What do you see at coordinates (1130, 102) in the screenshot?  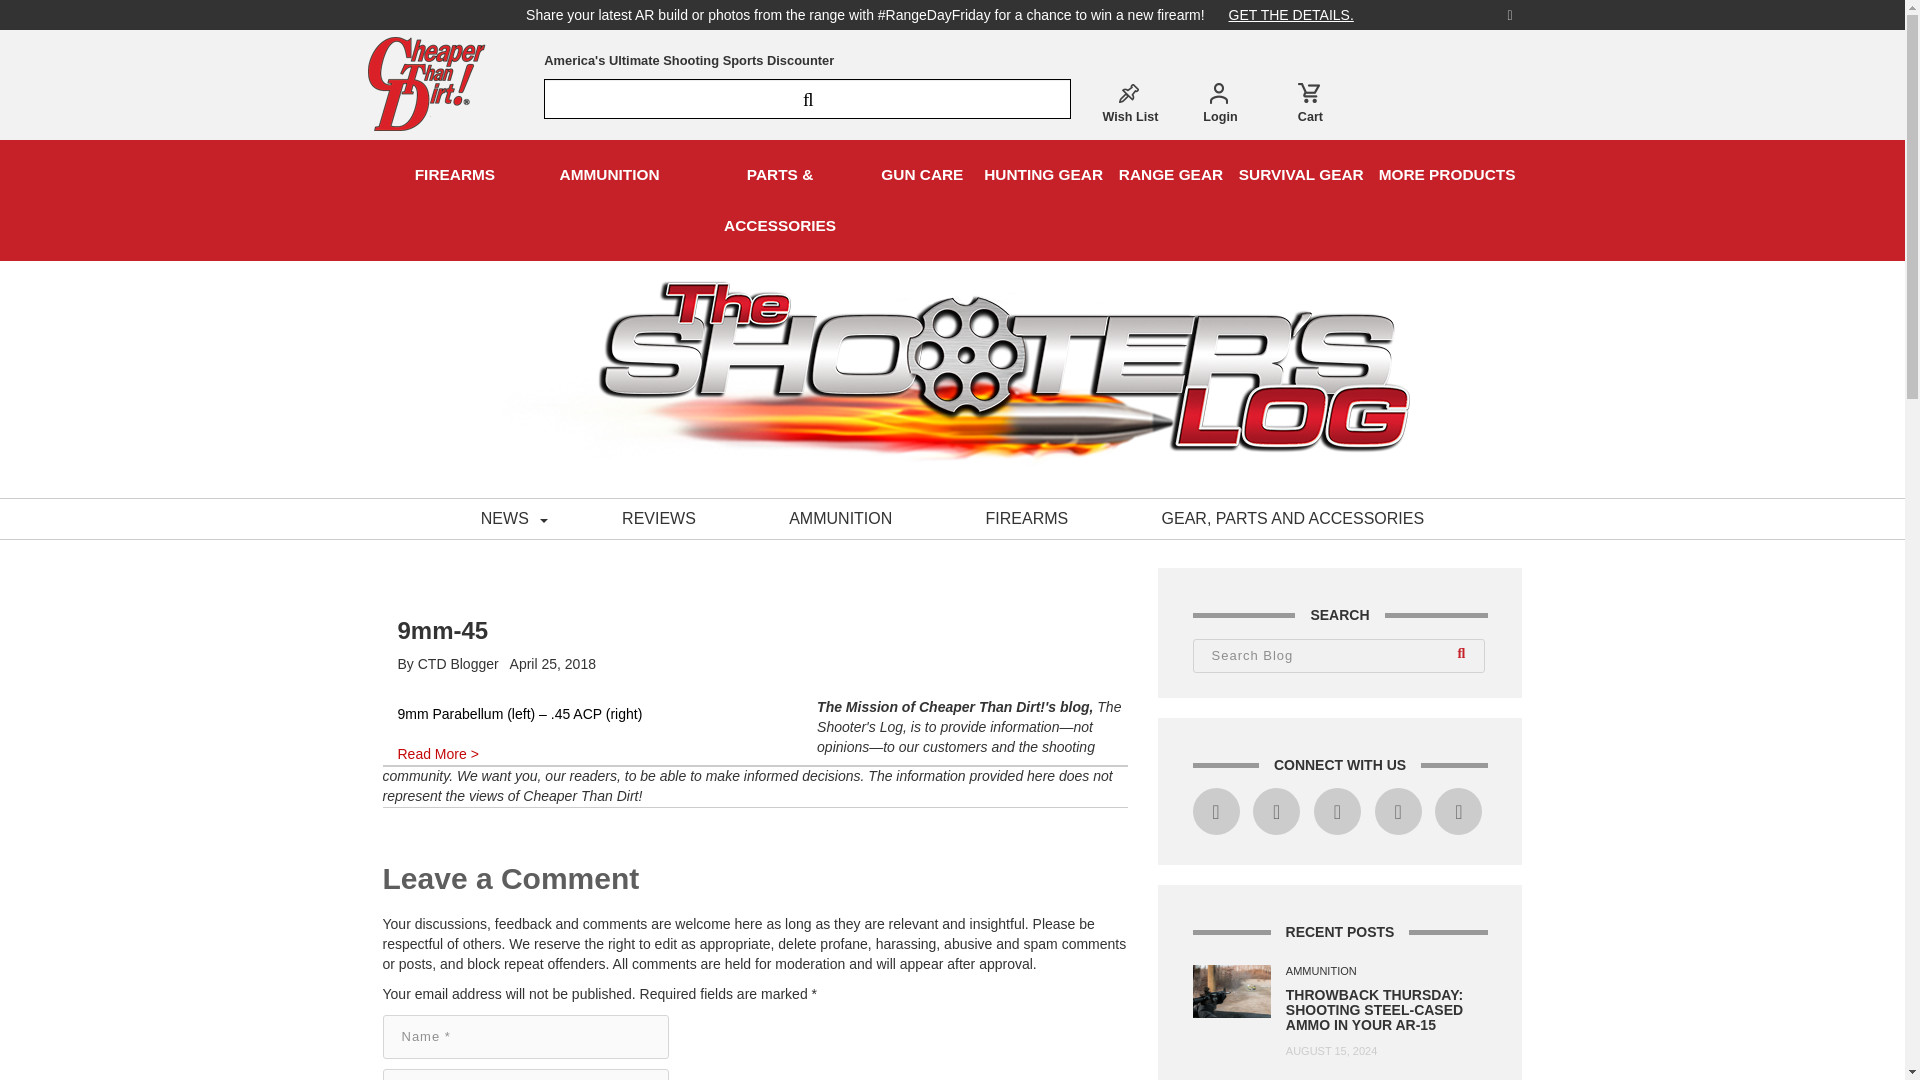 I see `Wish List` at bounding box center [1130, 102].